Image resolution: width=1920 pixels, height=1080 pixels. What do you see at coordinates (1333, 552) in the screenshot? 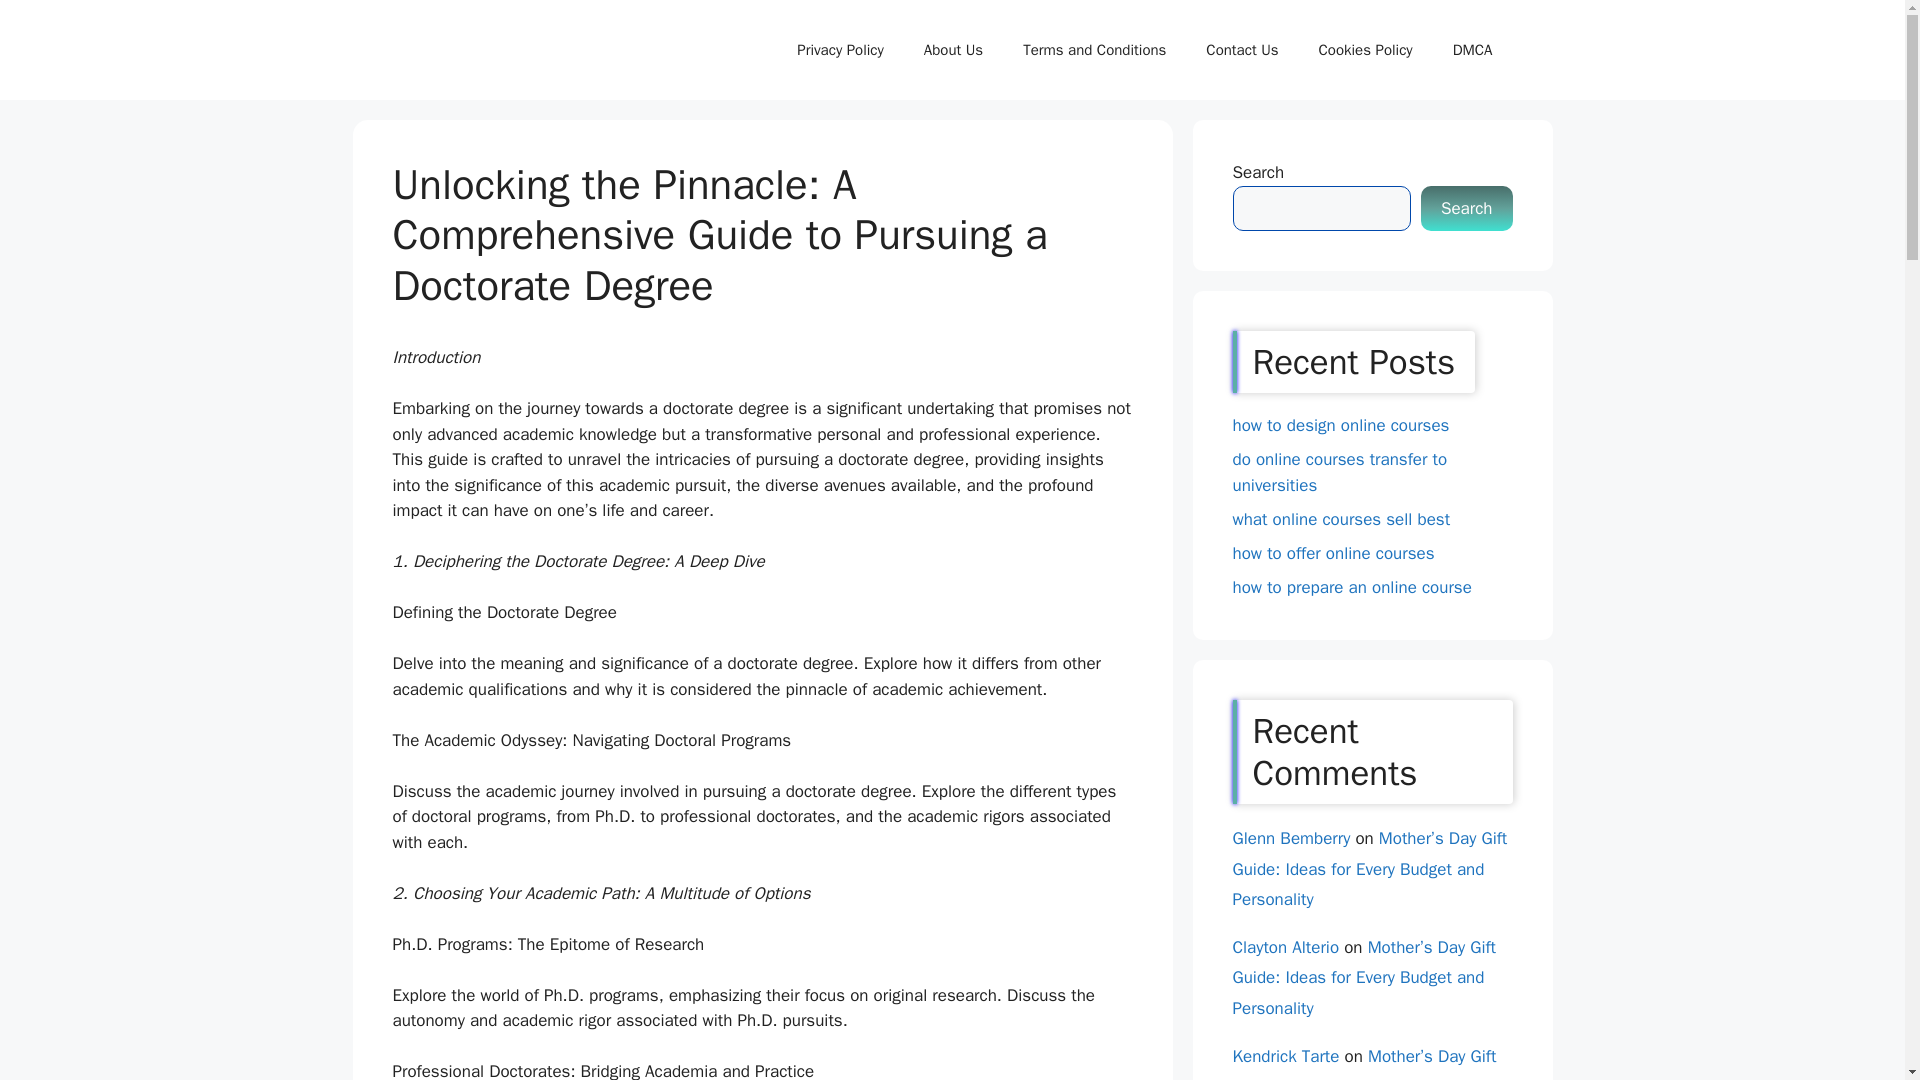
I see `how to offer online courses` at bounding box center [1333, 552].